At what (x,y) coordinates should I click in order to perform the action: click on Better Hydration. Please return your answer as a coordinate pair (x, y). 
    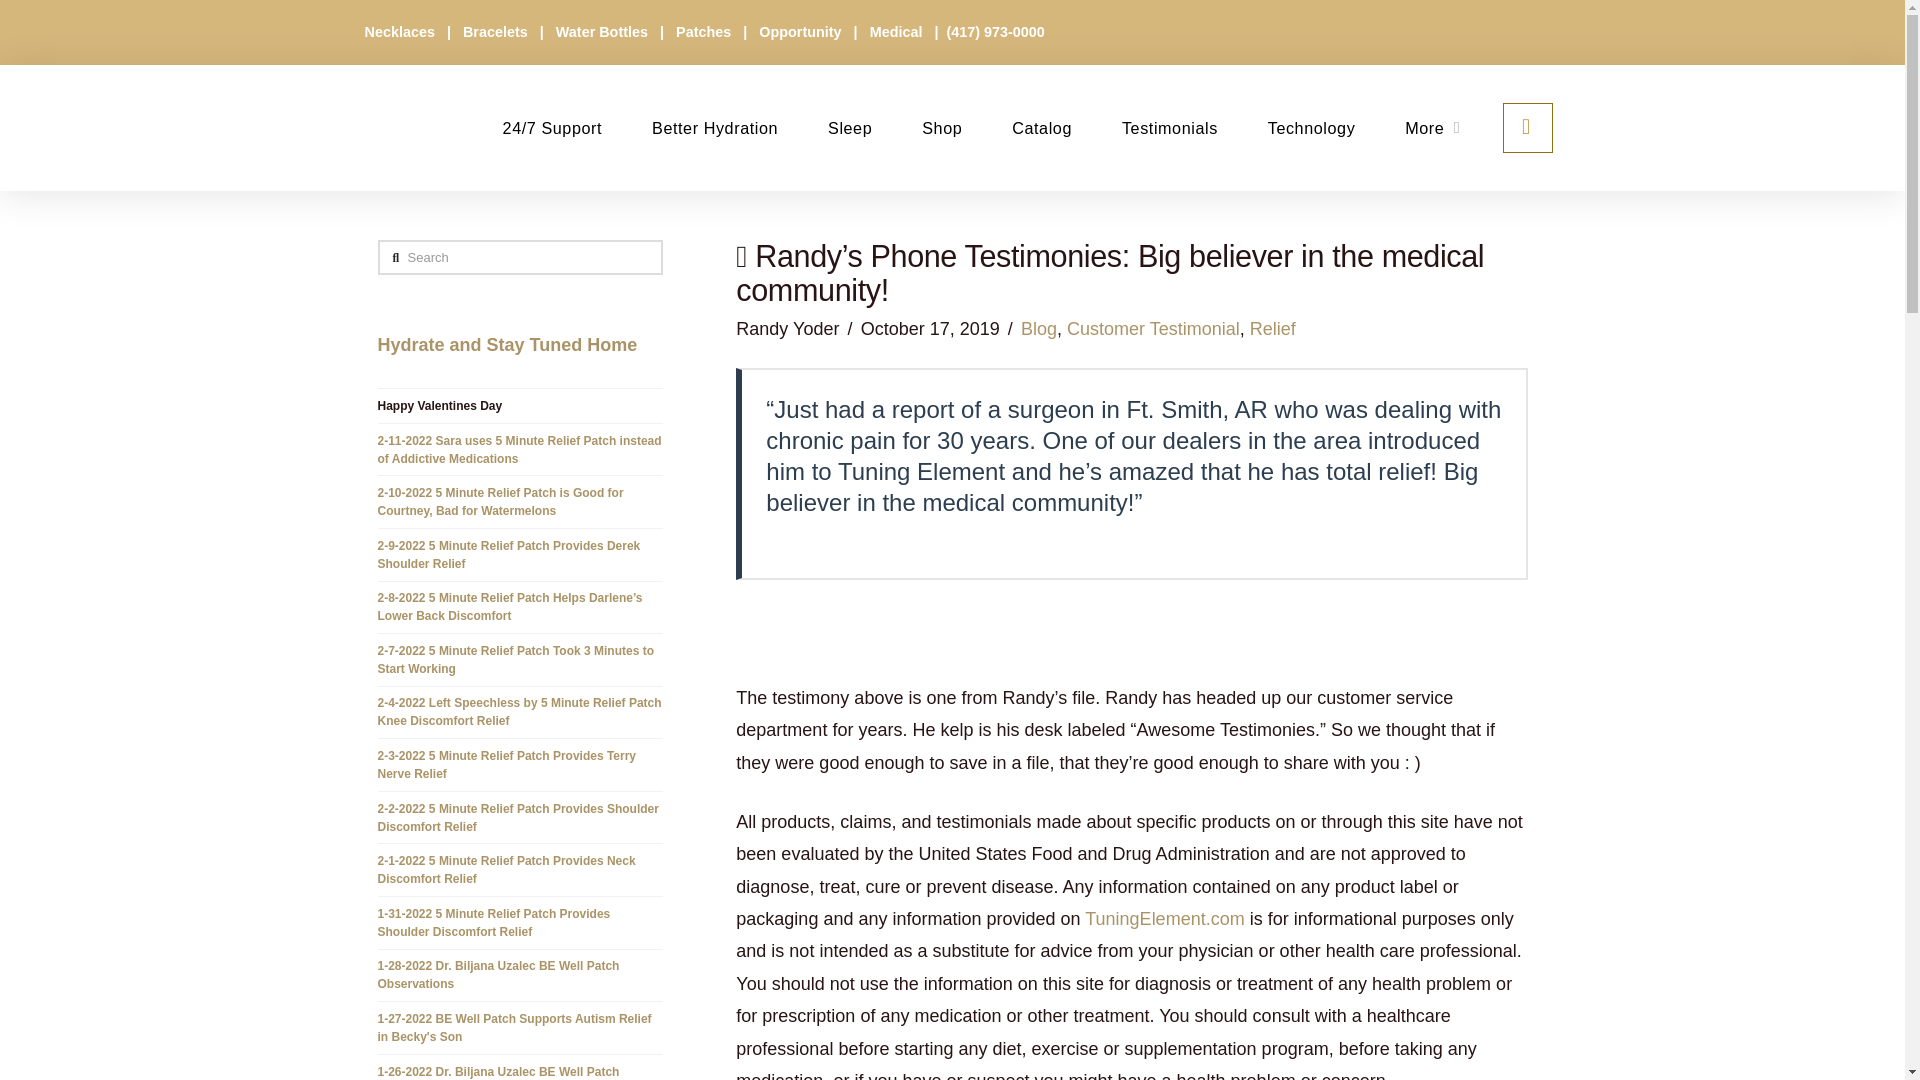
    Looking at the image, I should click on (714, 128).